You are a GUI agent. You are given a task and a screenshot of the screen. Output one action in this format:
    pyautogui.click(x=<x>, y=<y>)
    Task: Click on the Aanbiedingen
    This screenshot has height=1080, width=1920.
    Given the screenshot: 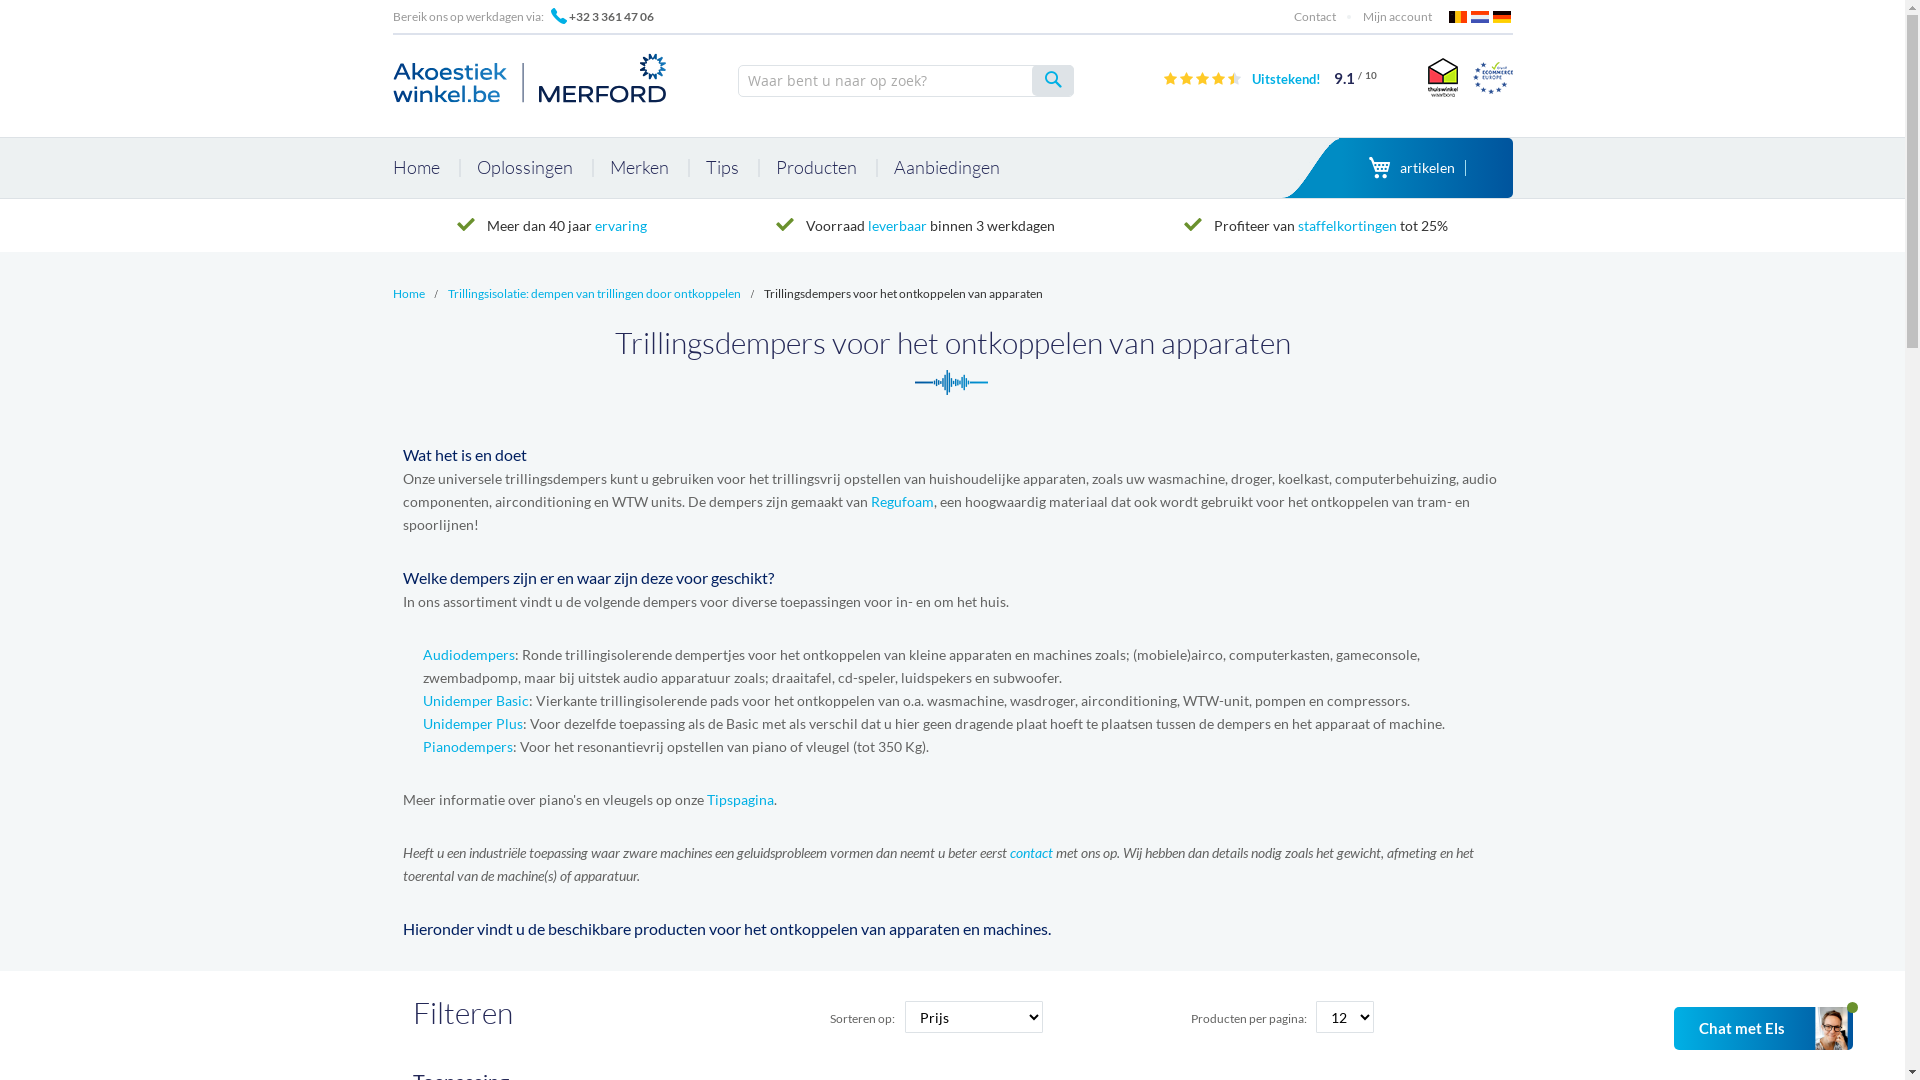 What is the action you would take?
    pyautogui.click(x=947, y=168)
    